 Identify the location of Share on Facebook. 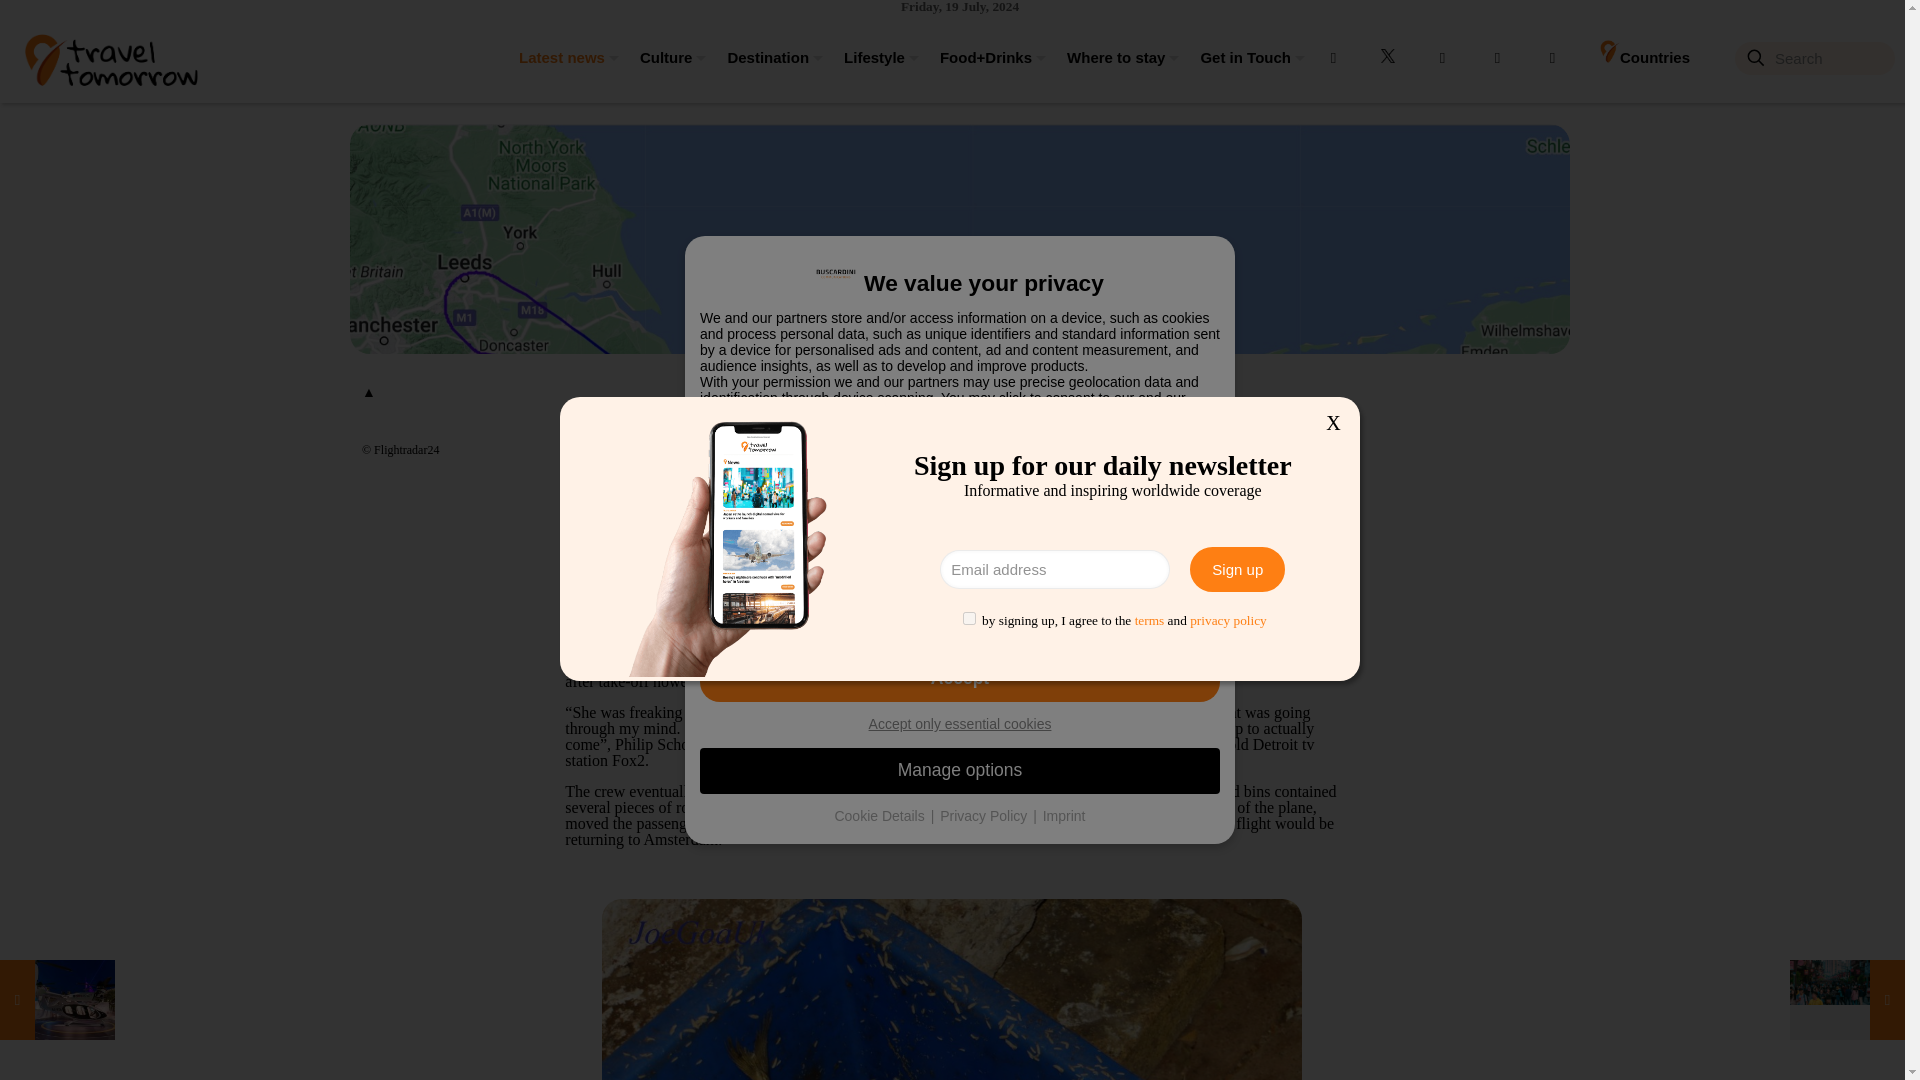
(1090, 452).